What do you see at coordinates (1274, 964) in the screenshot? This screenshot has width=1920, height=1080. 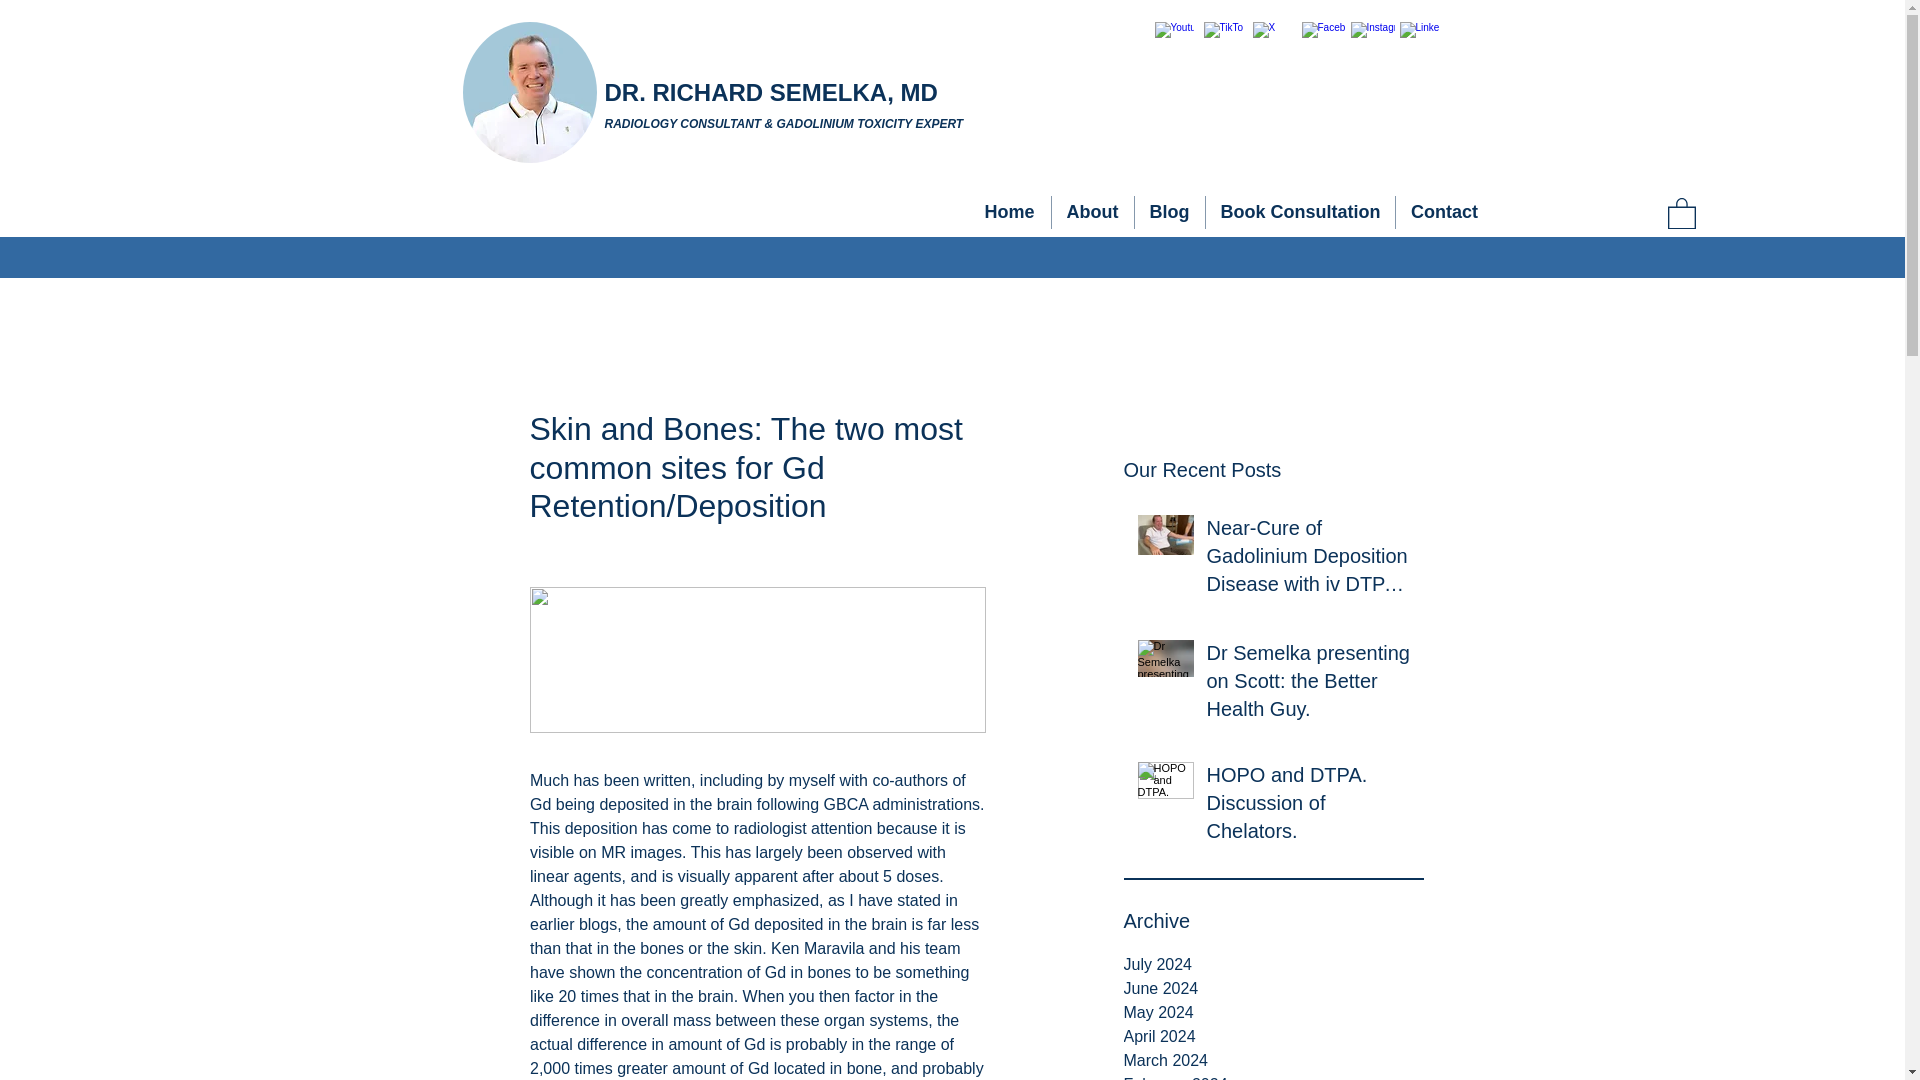 I see `July 2024` at bounding box center [1274, 964].